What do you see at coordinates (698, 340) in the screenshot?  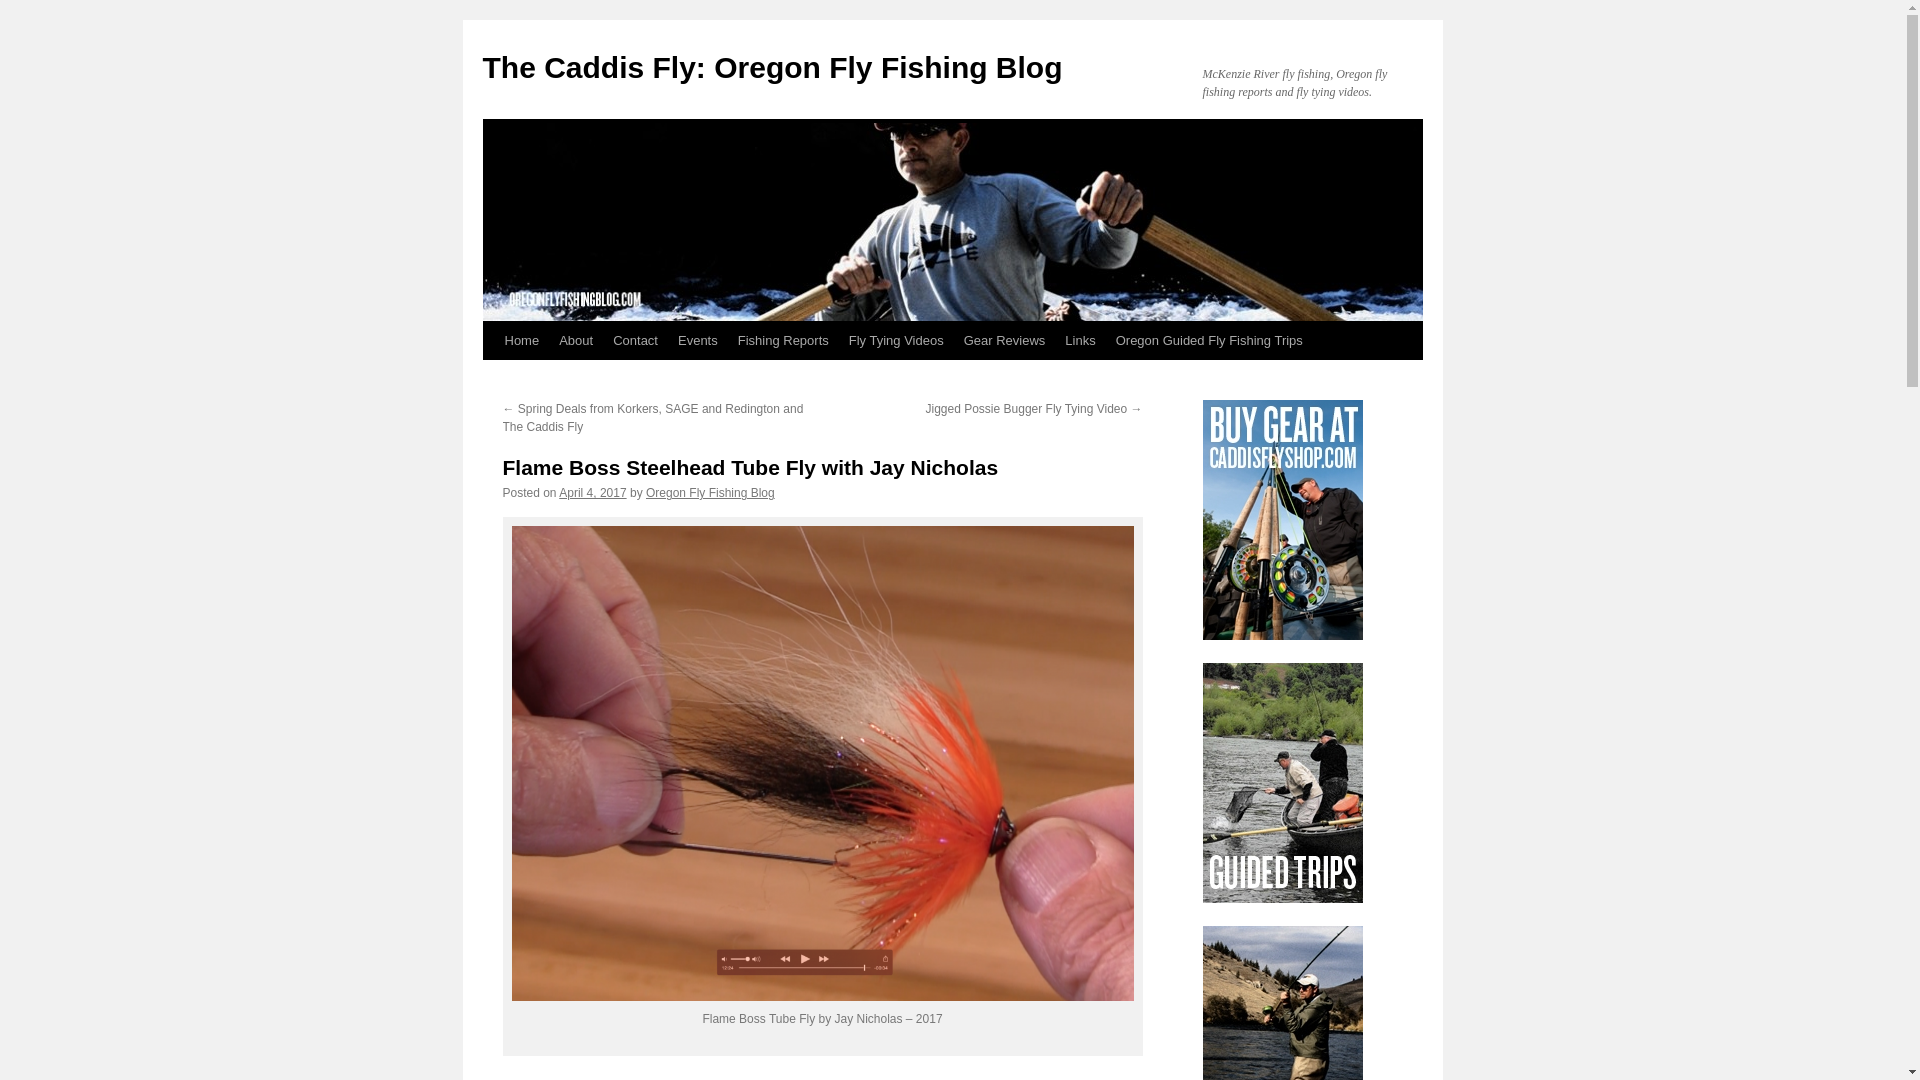 I see `Events` at bounding box center [698, 340].